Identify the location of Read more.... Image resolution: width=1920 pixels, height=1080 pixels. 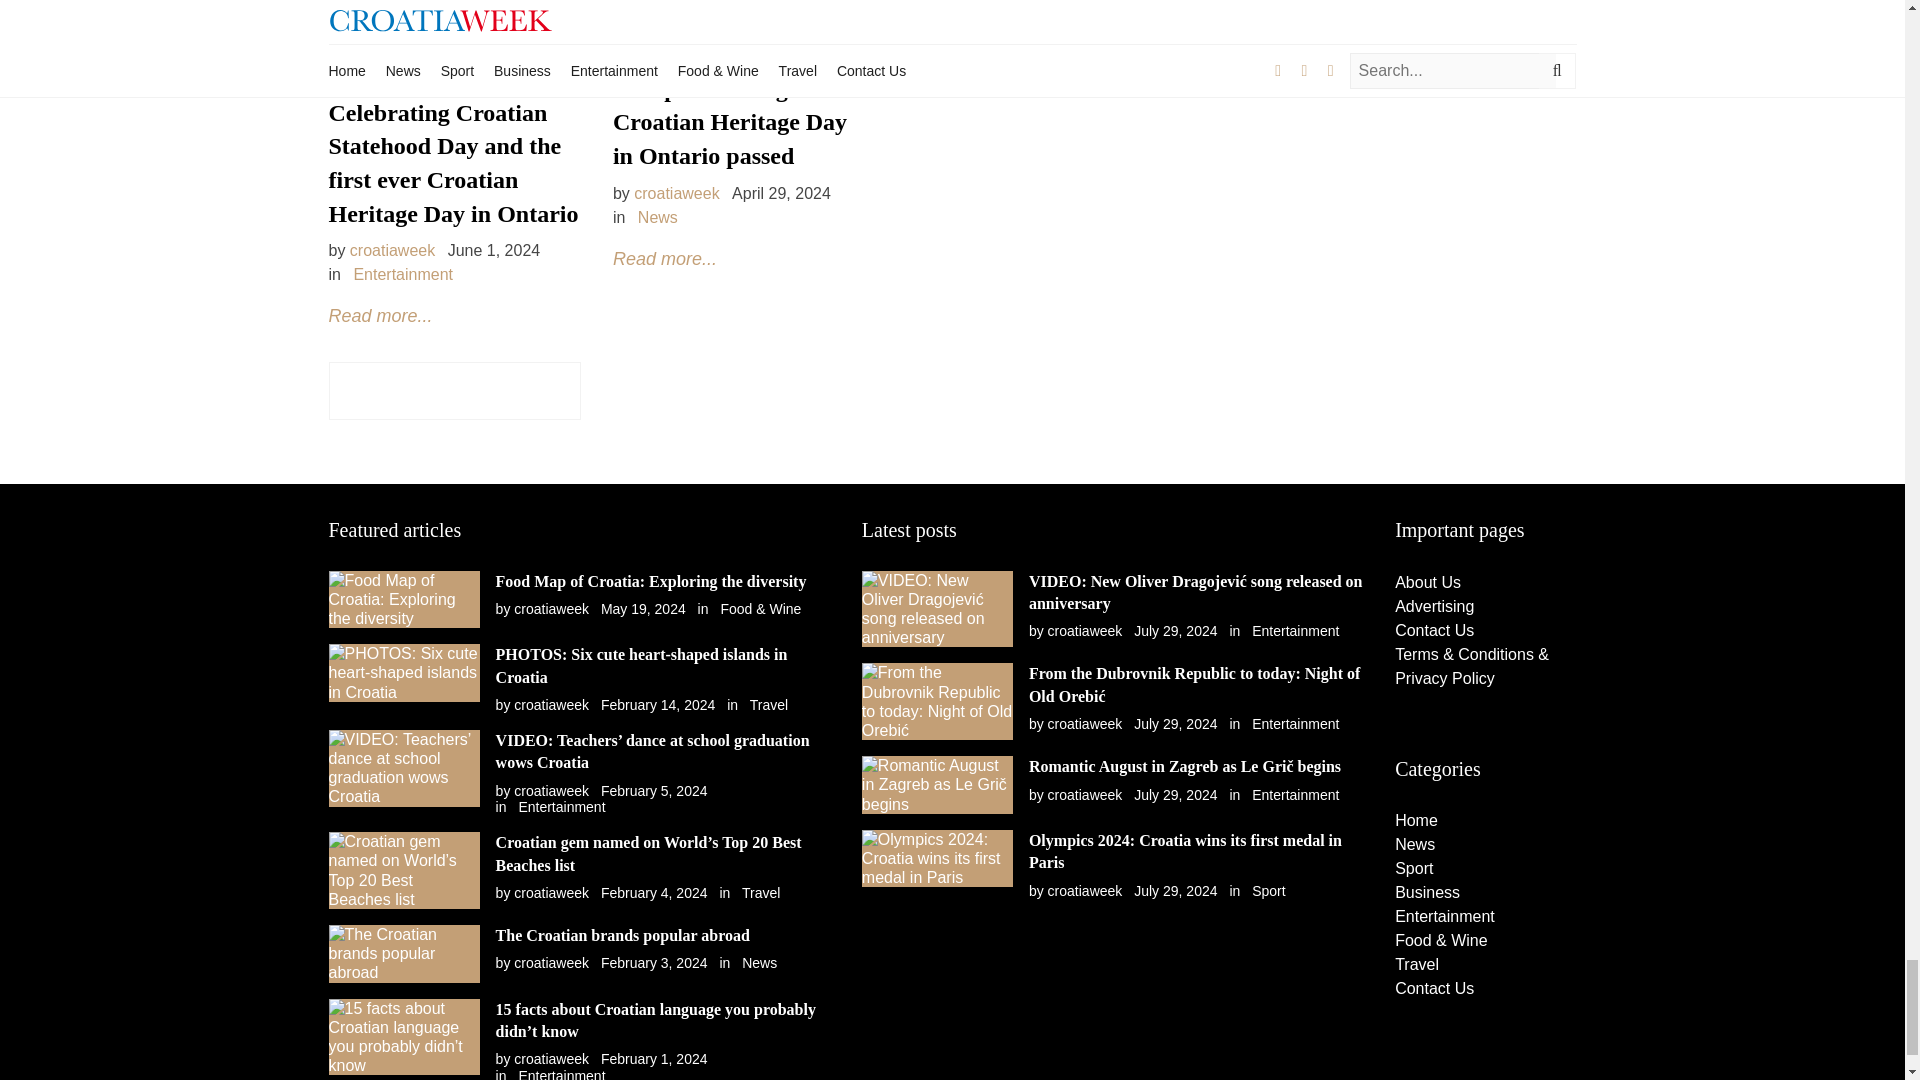
(664, 258).